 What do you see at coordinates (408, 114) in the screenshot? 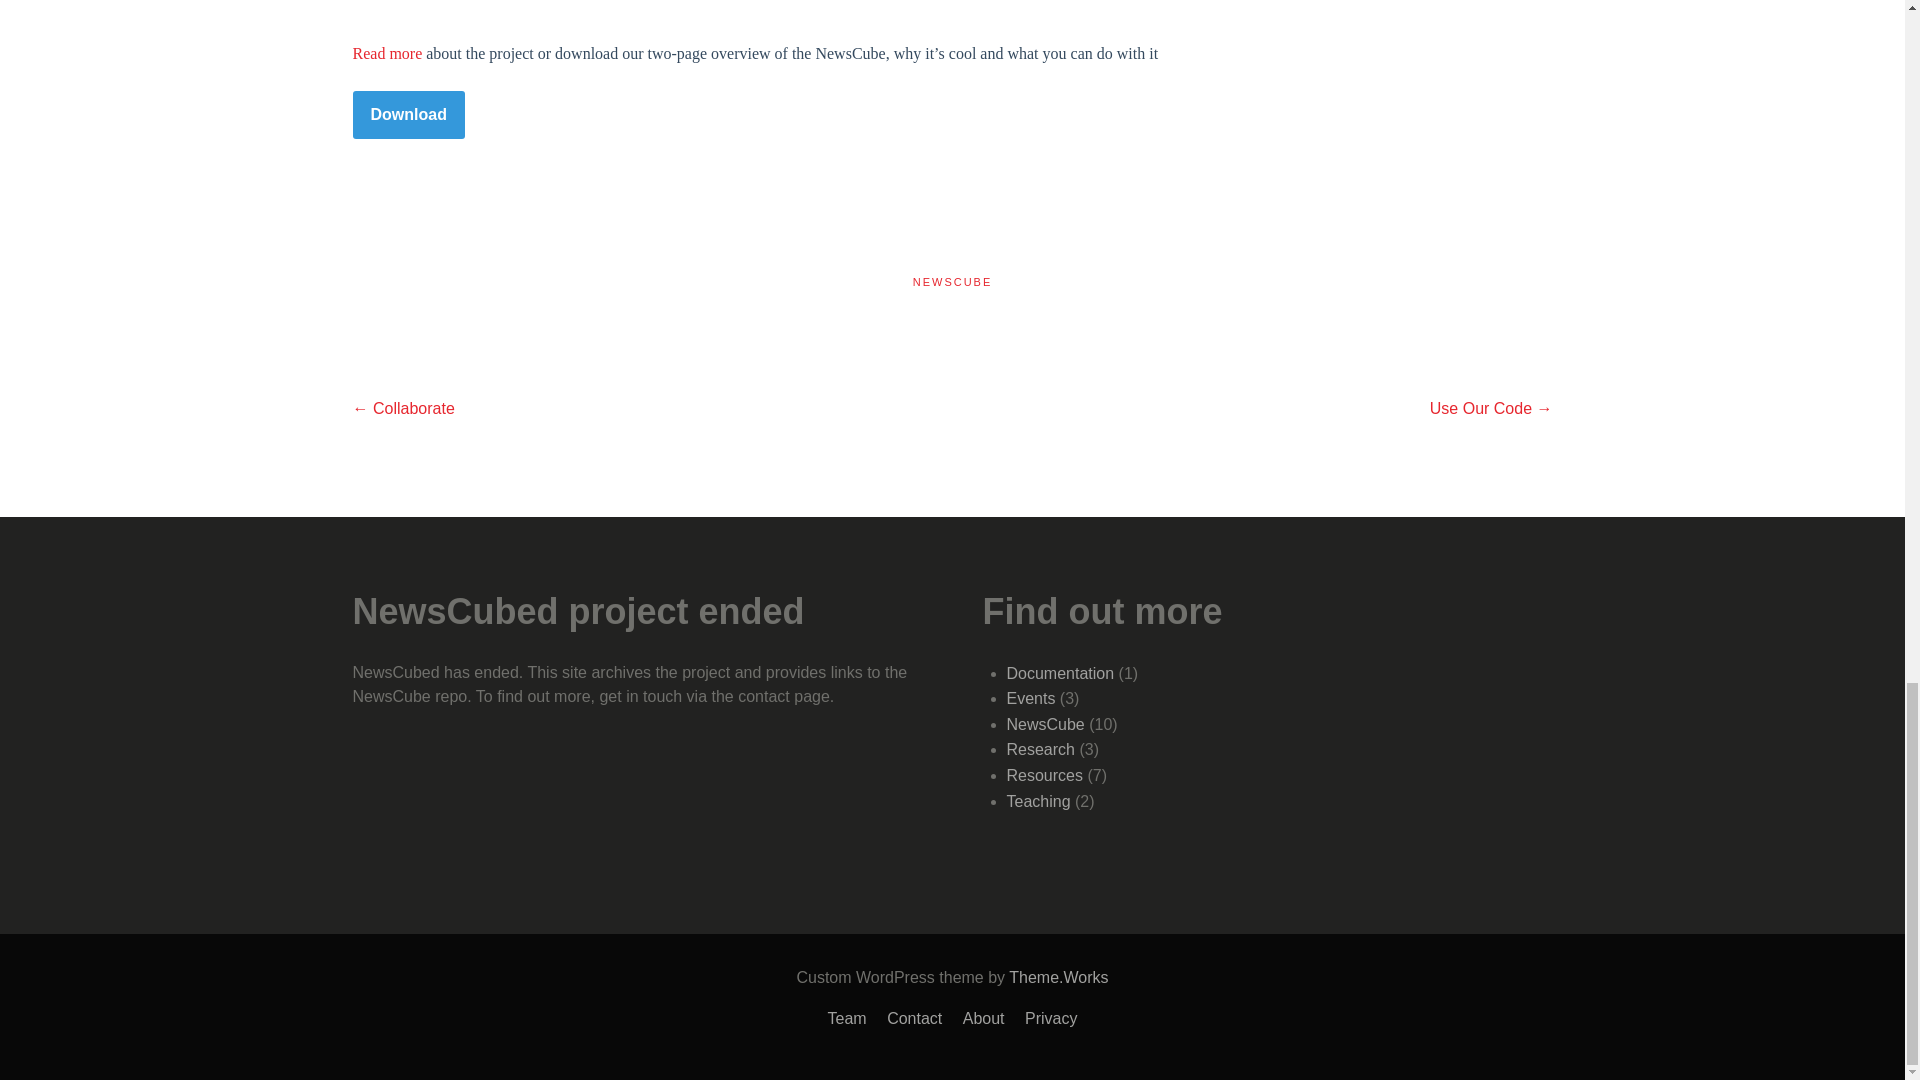
I see `Download` at bounding box center [408, 114].